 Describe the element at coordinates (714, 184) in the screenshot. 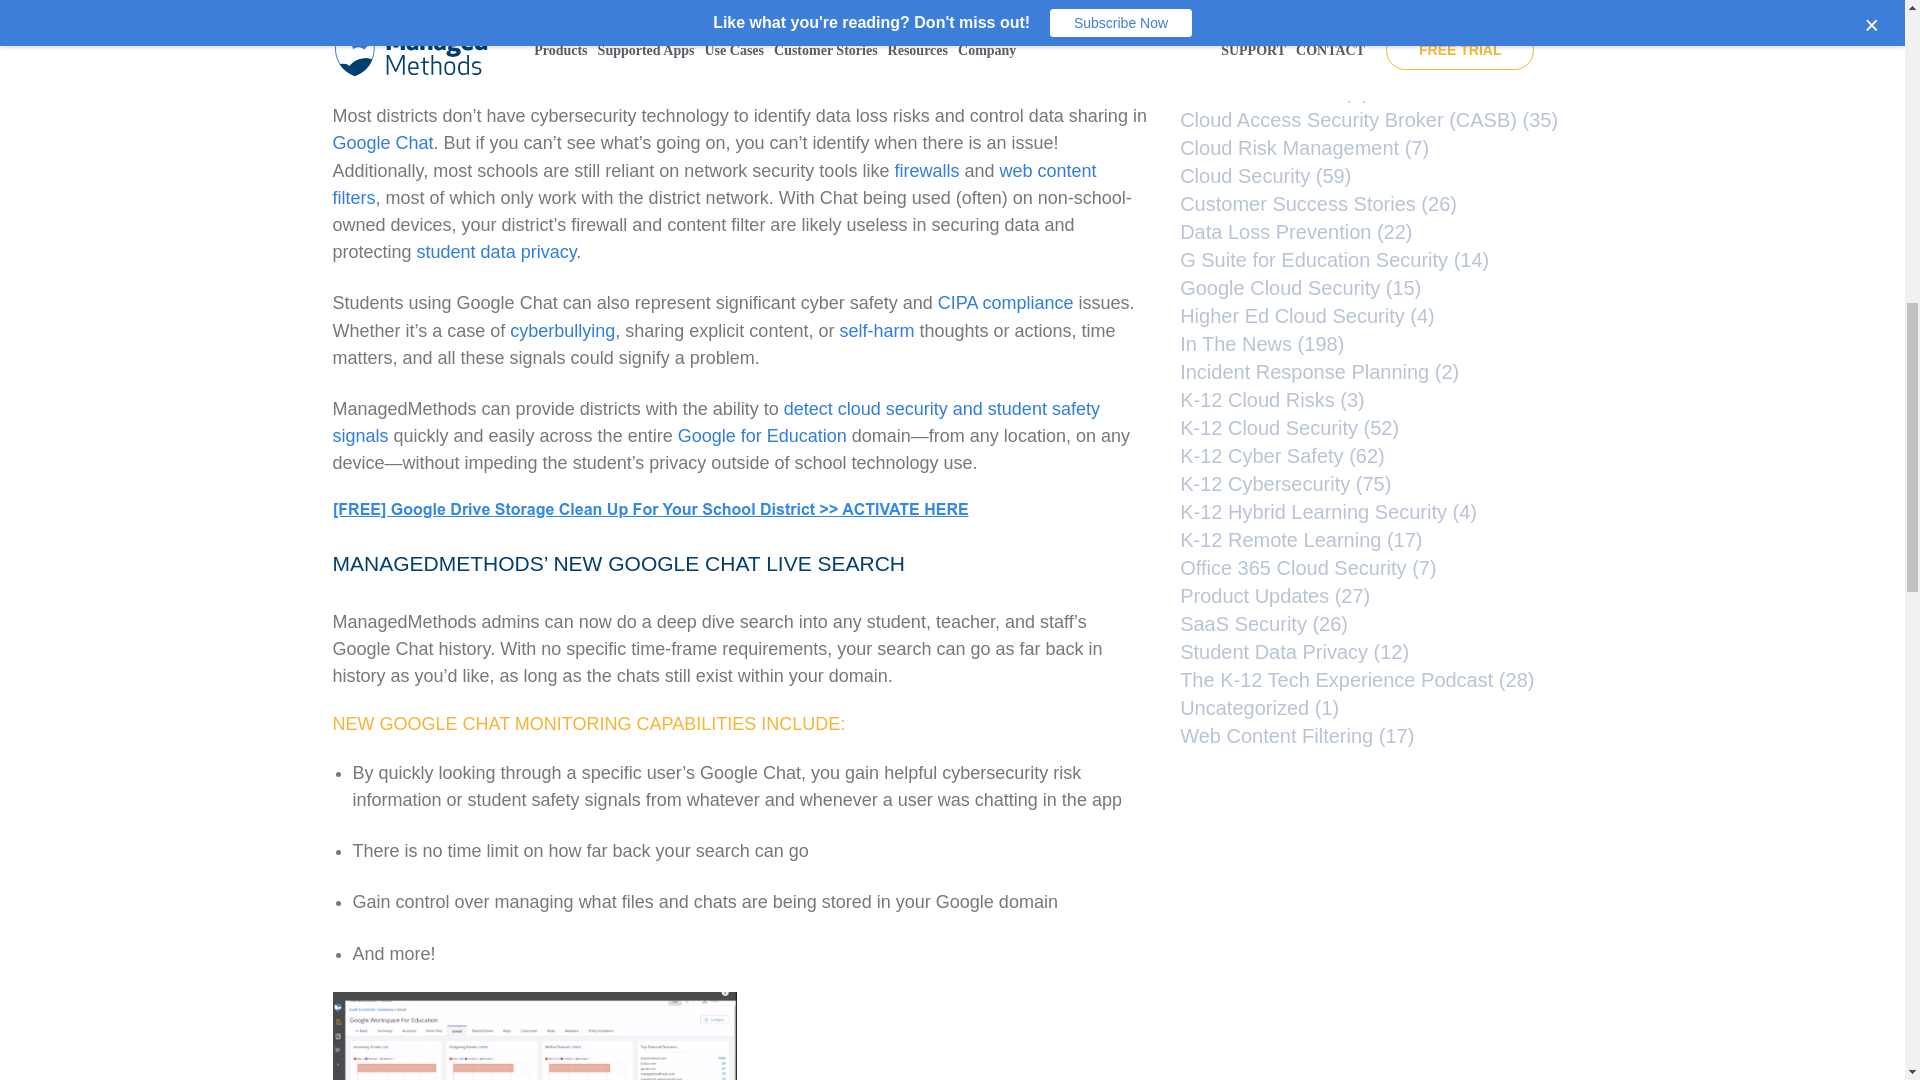

I see `web content filters` at that location.